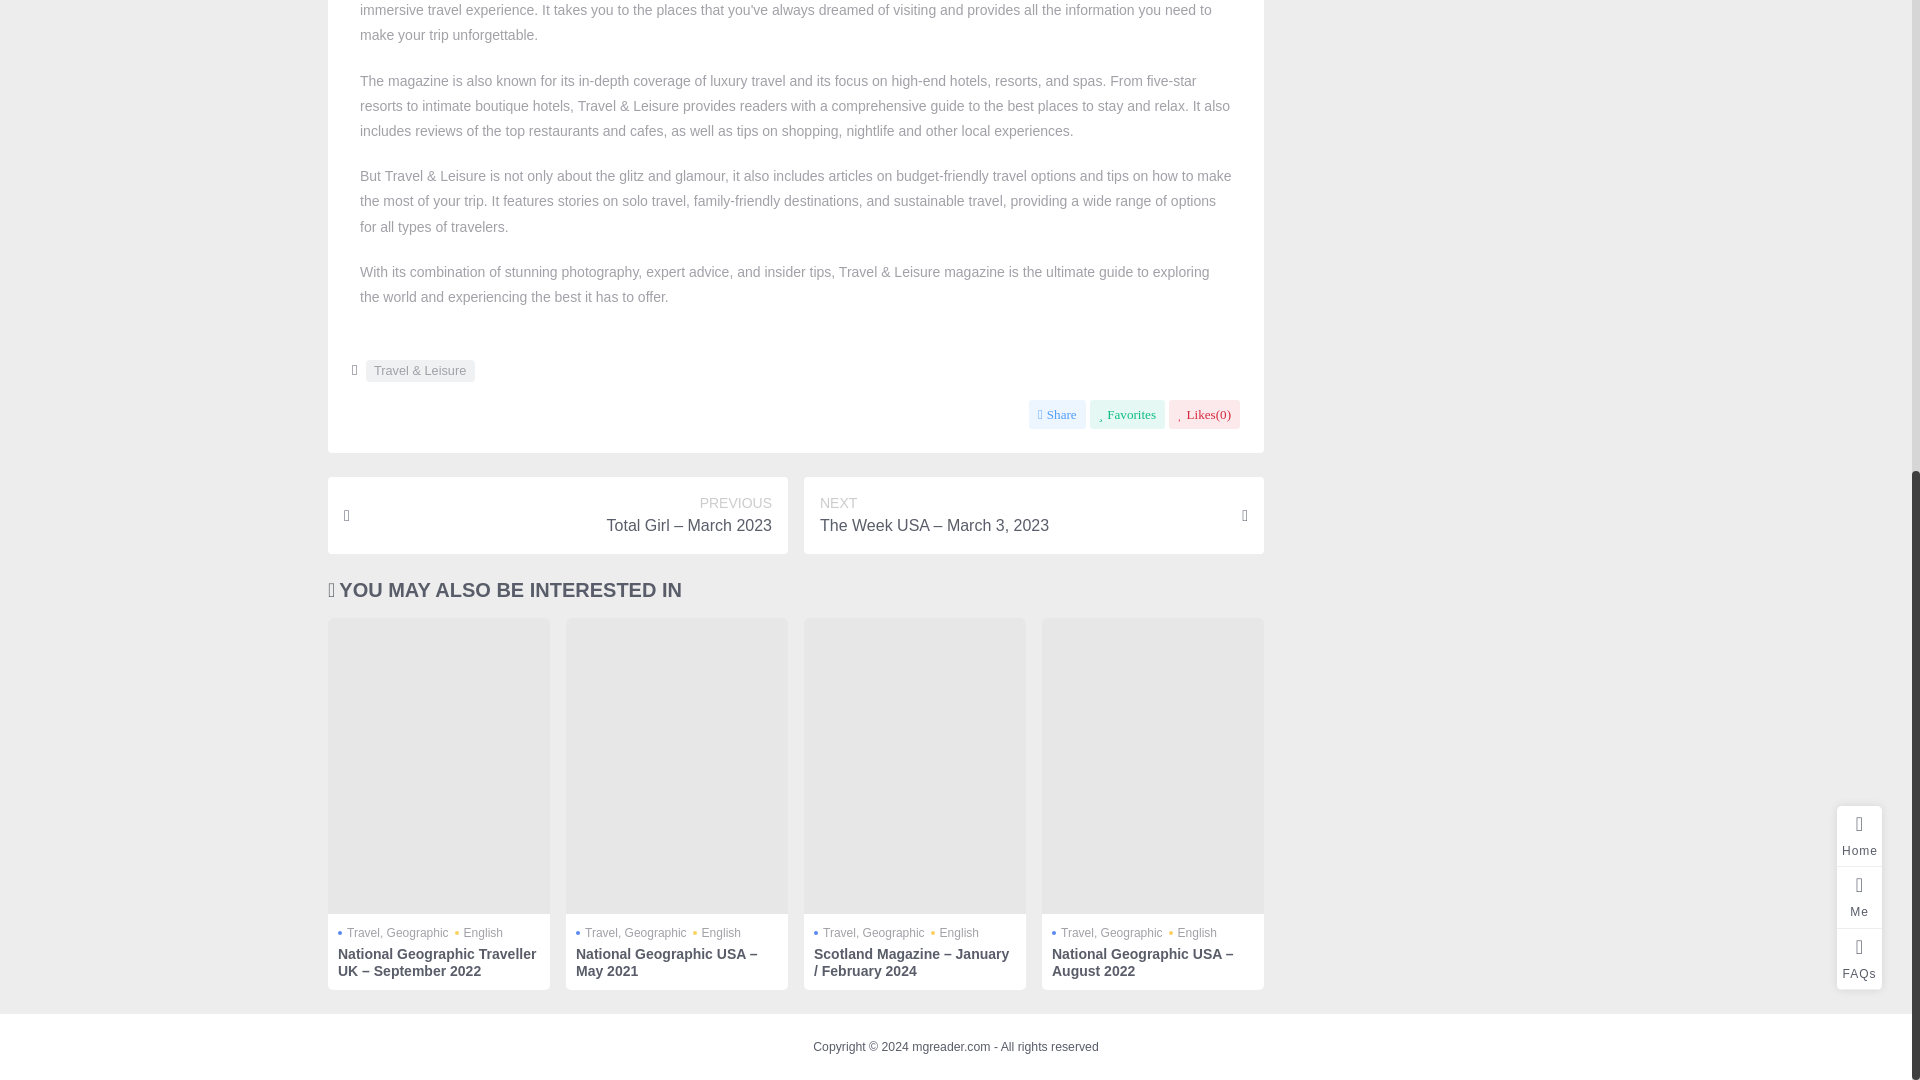  I want to click on Travel, Geographic, so click(393, 932).